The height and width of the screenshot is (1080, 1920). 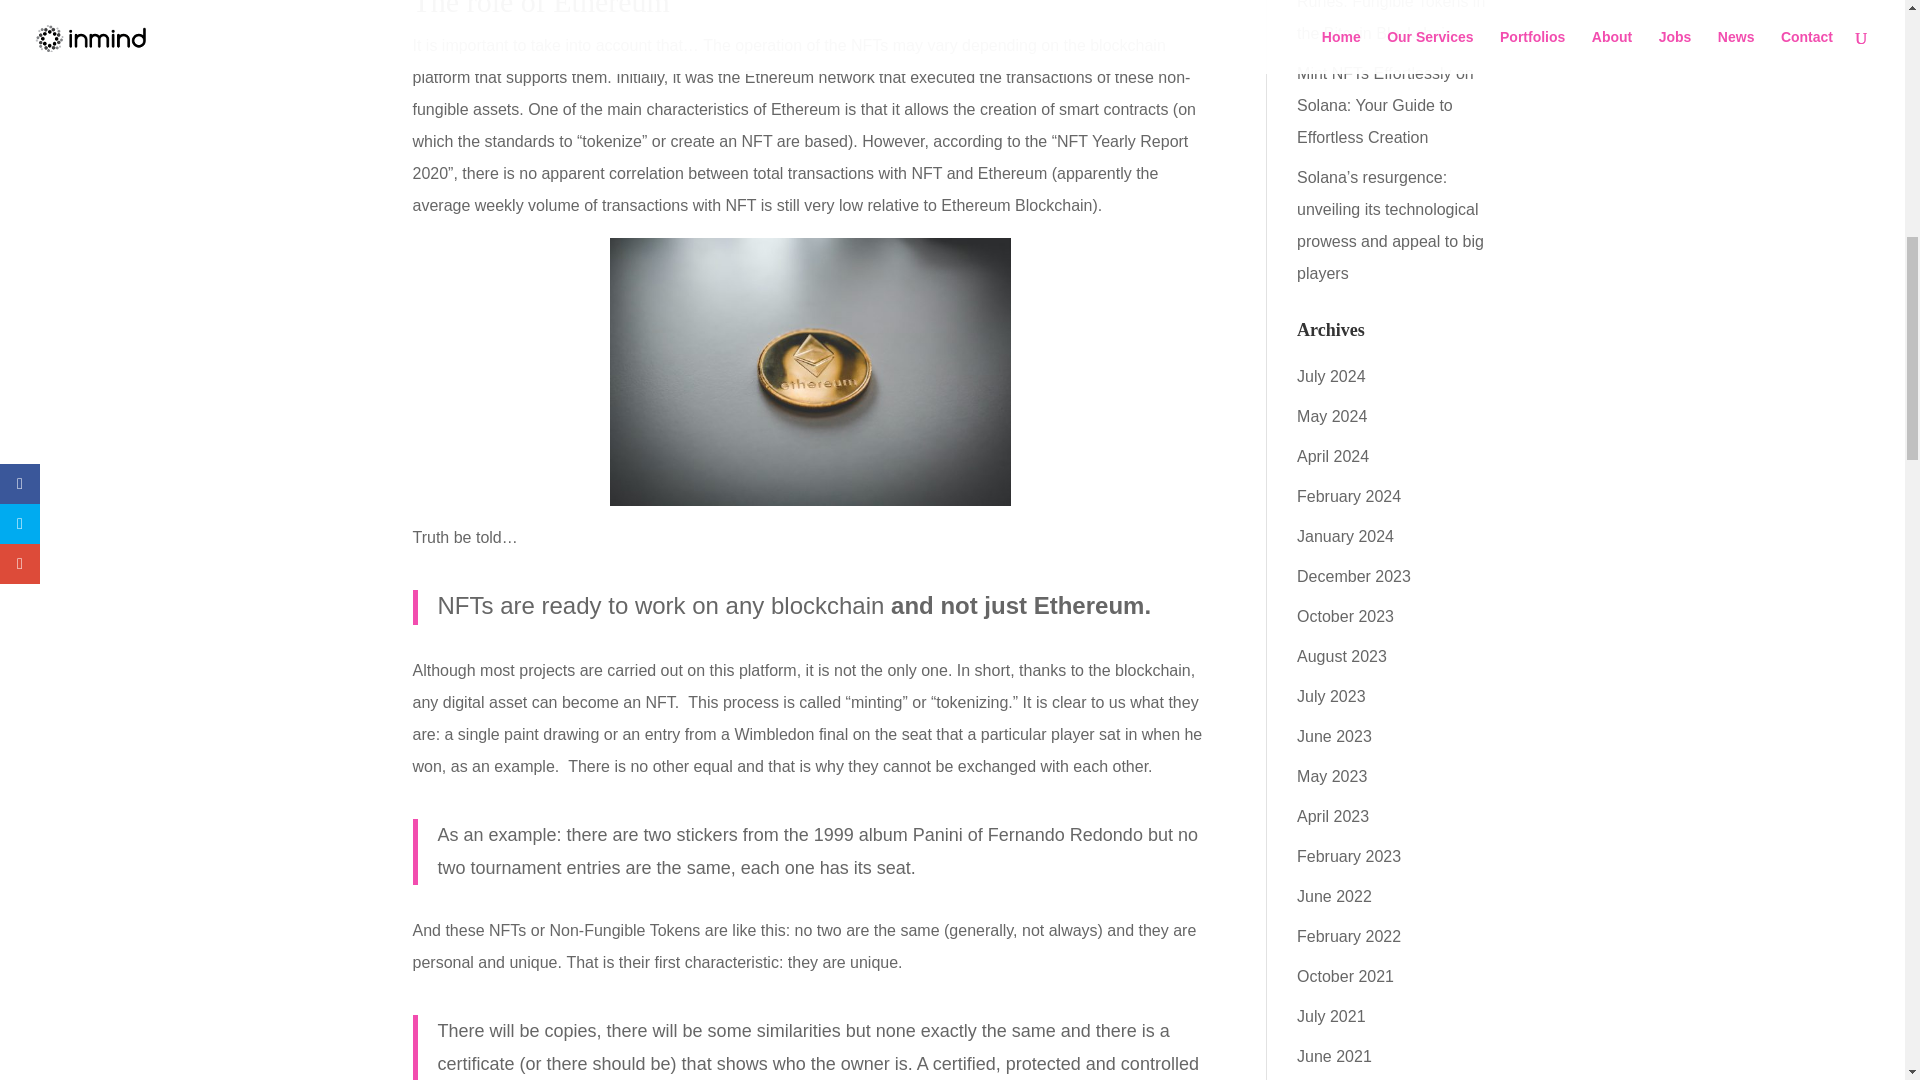 I want to click on May 2024, so click(x=1332, y=416).